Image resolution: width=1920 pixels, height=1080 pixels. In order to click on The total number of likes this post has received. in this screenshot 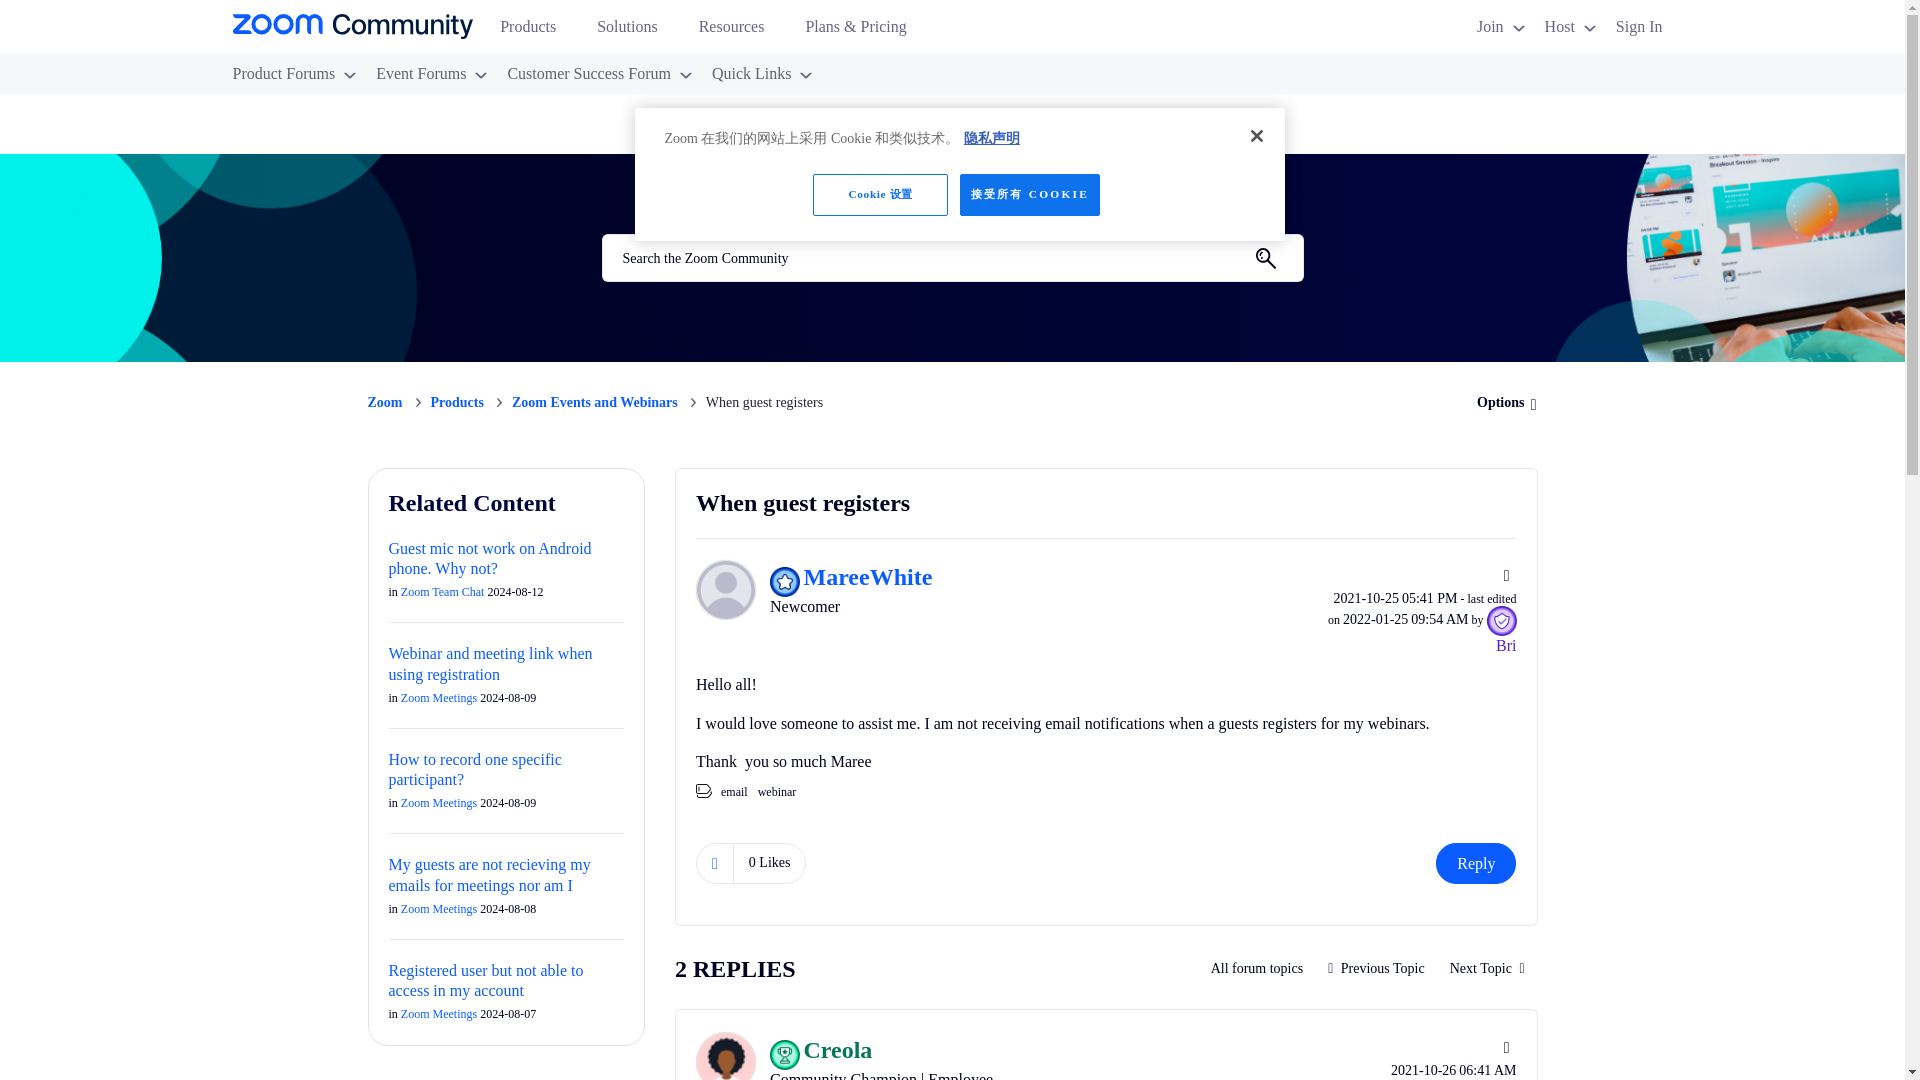, I will do `click(770, 862)`.